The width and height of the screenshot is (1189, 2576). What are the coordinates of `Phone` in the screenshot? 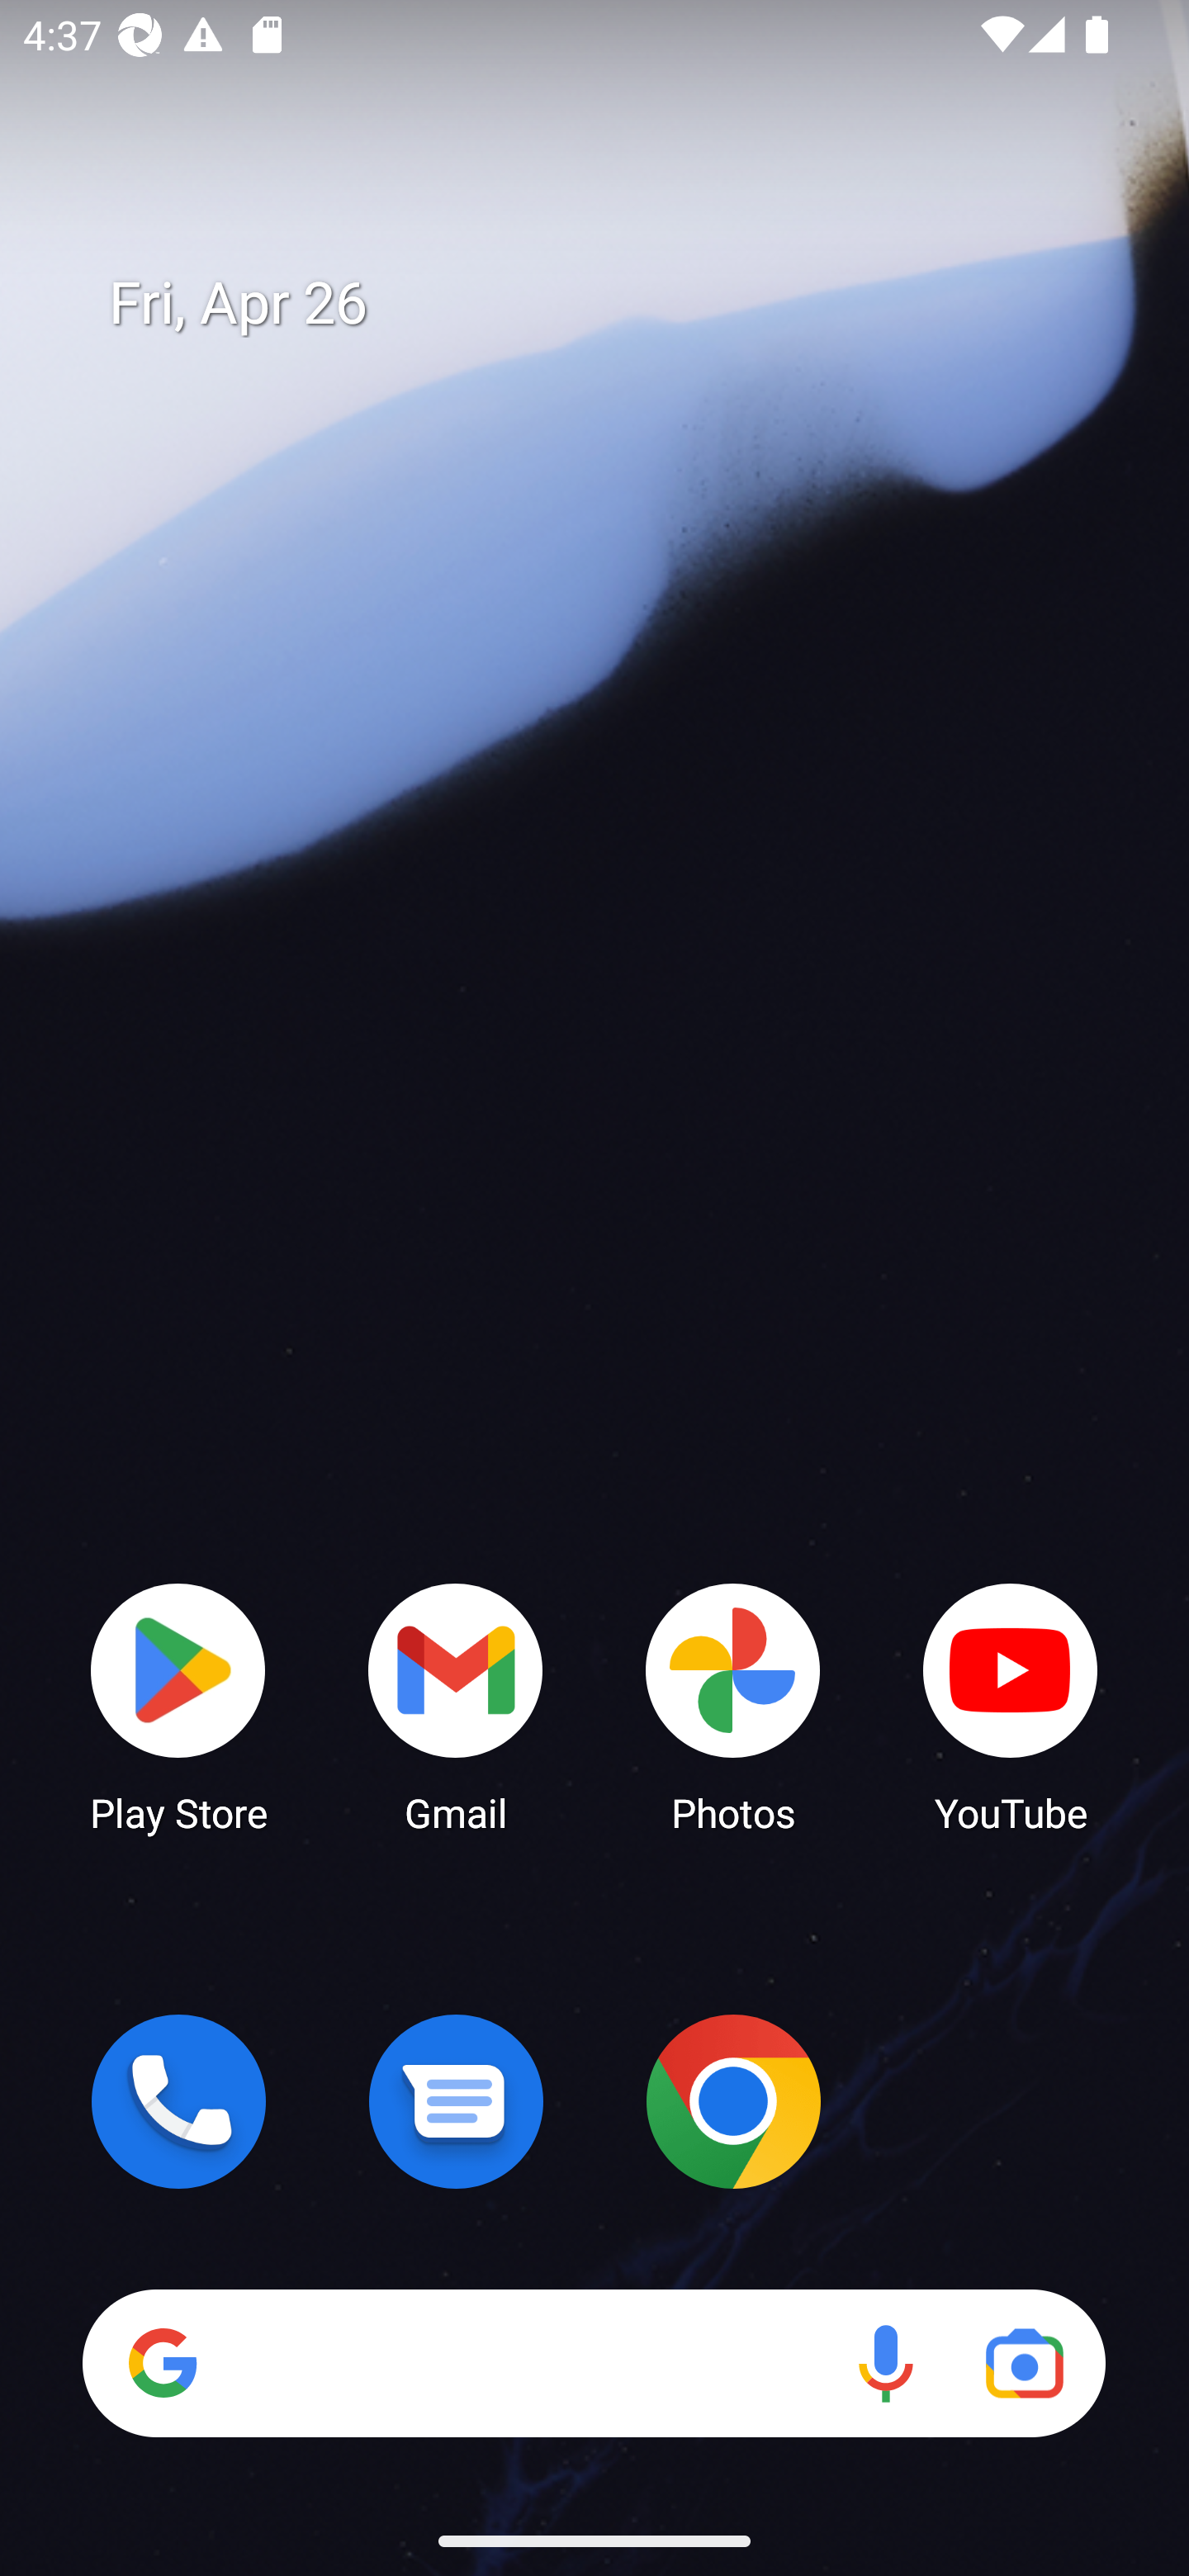 It's located at (178, 2101).